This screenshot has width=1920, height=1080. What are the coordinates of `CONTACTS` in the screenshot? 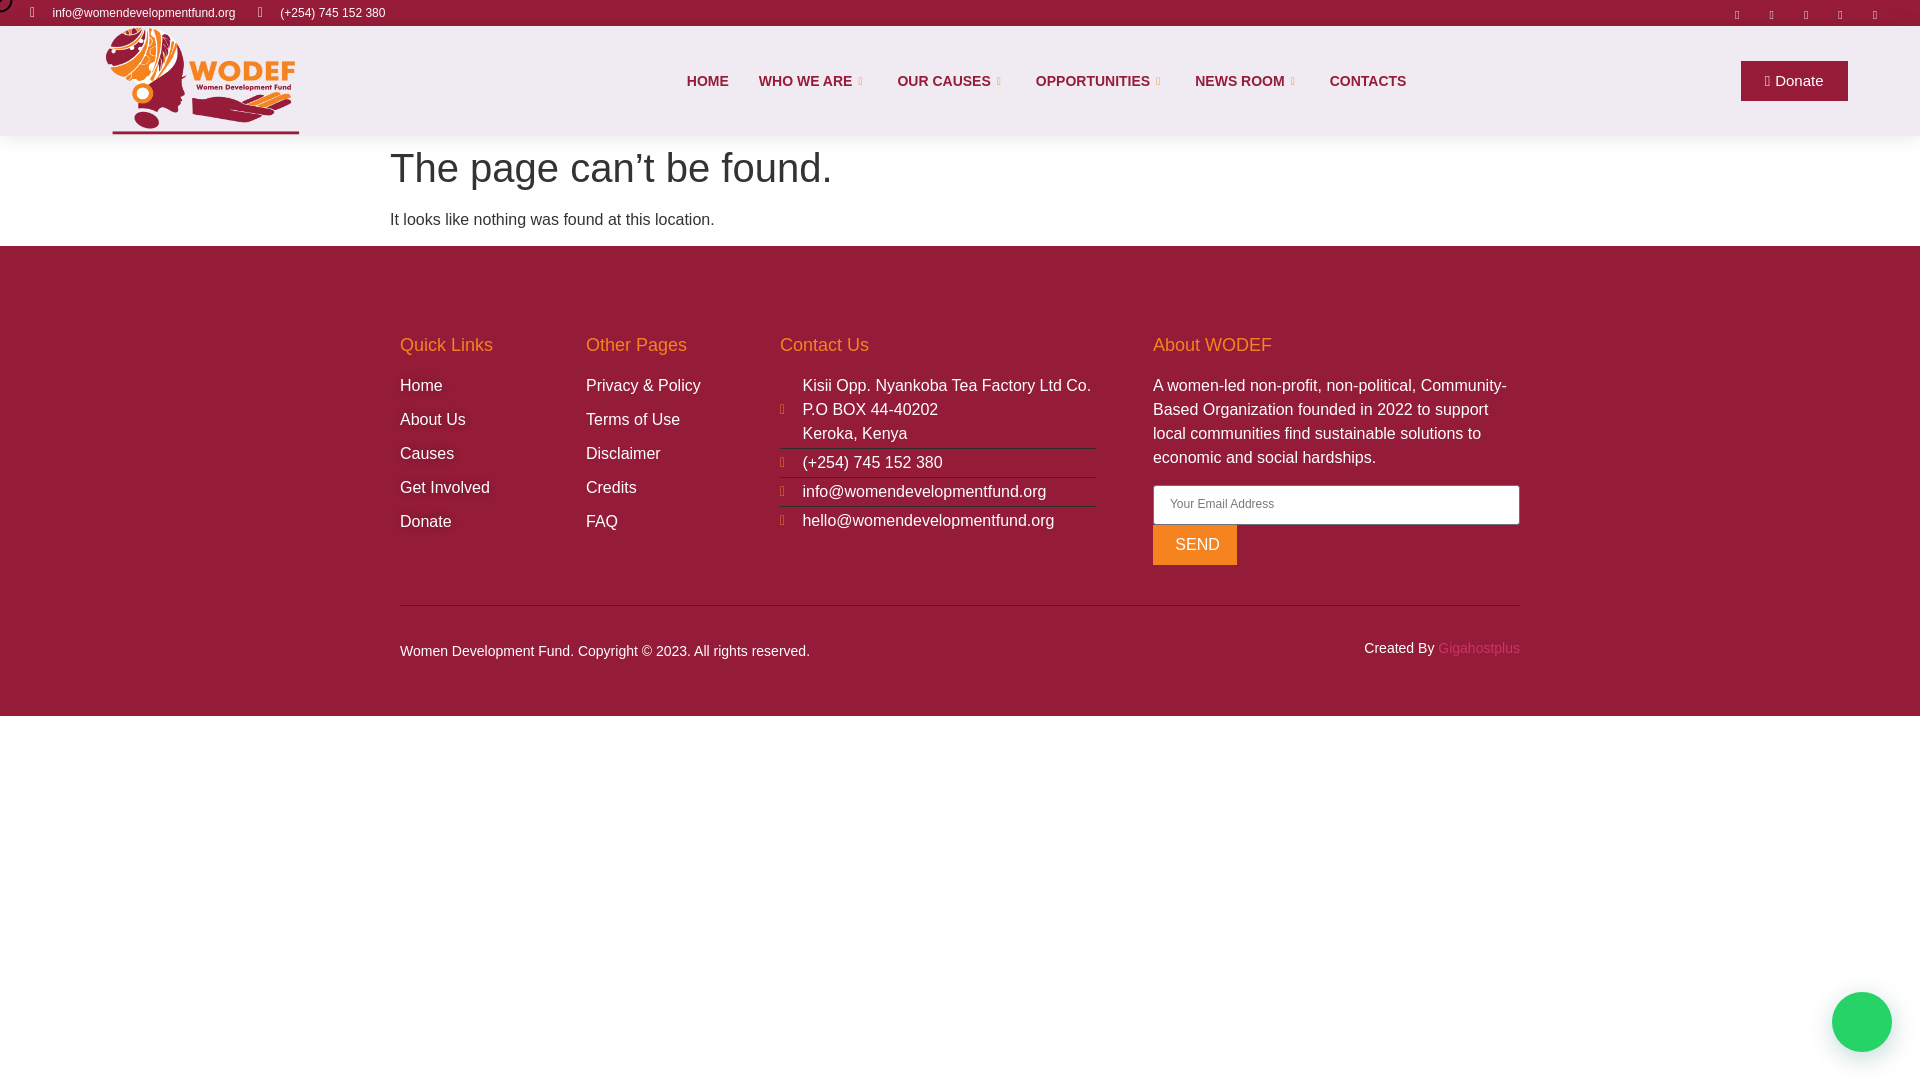 It's located at (1368, 80).